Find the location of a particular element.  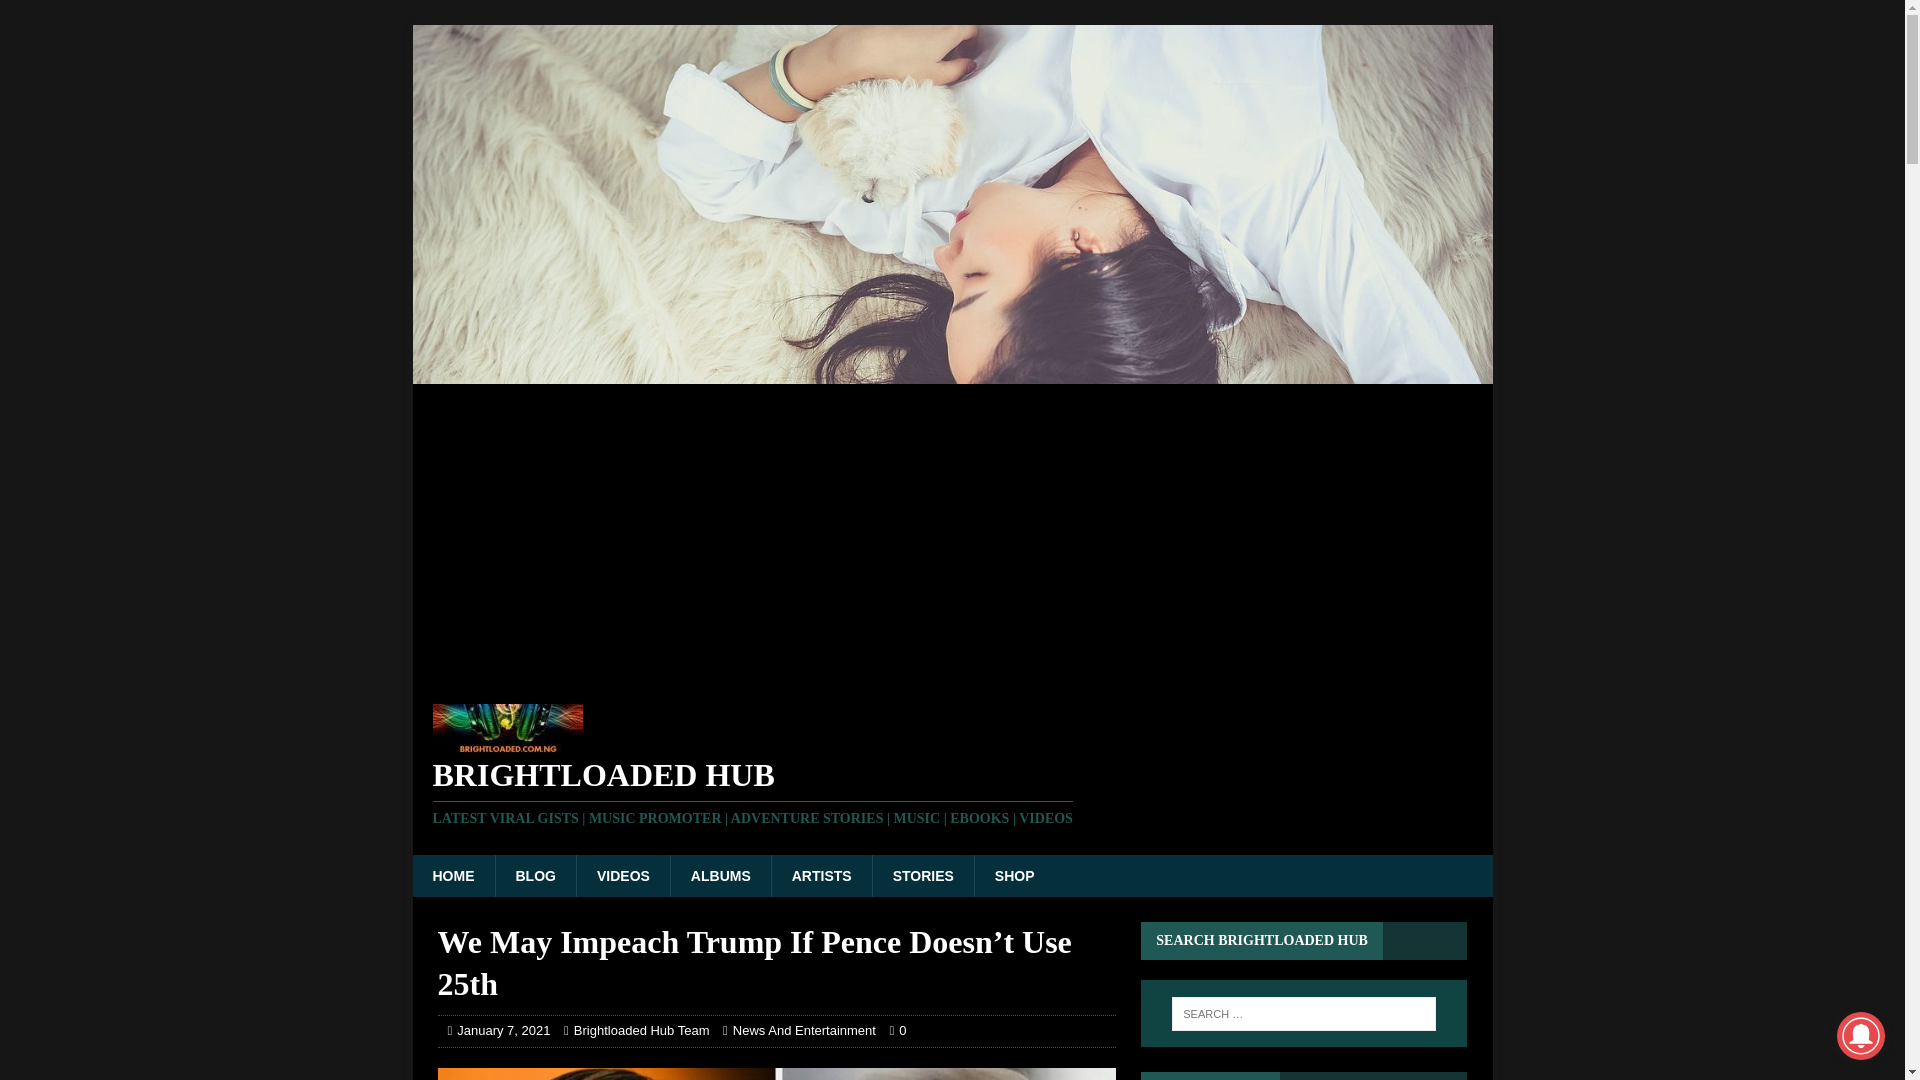

News And Entertainment is located at coordinates (804, 1030).